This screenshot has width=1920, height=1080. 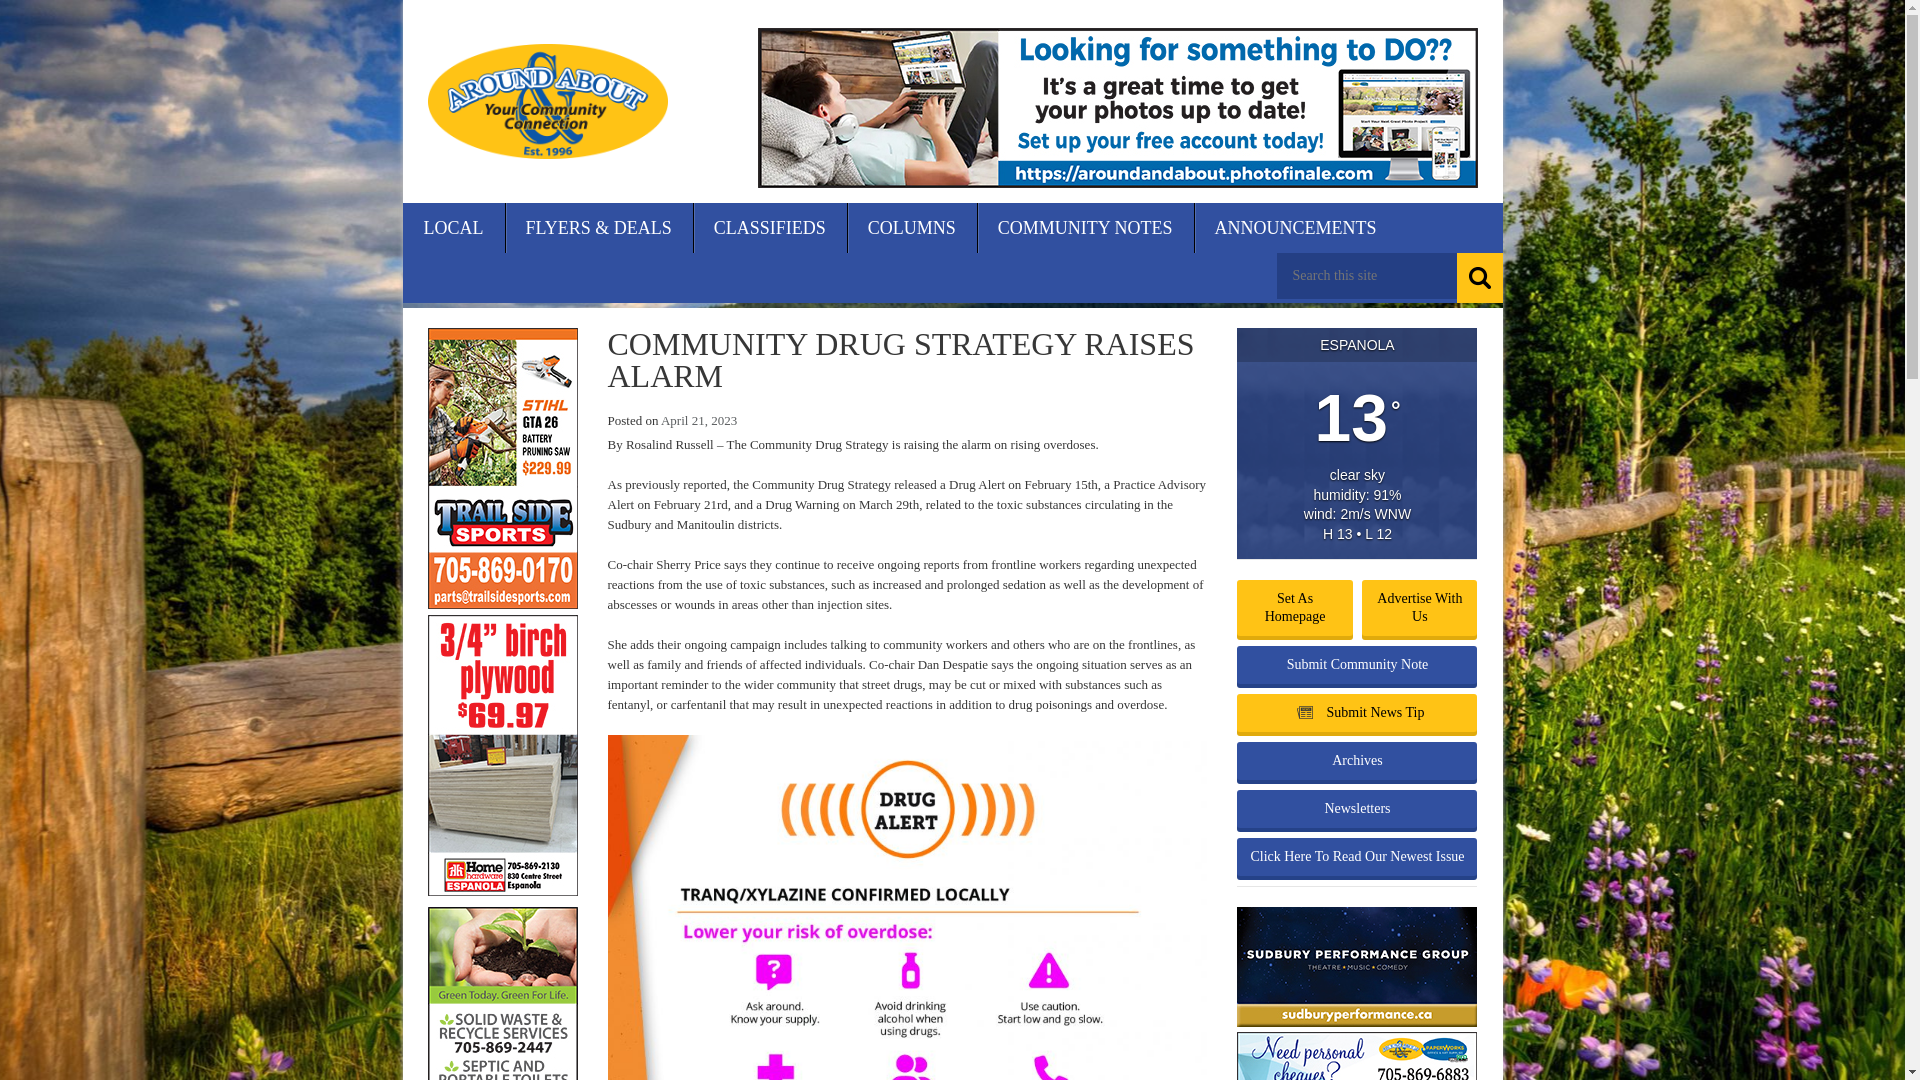 What do you see at coordinates (698, 420) in the screenshot?
I see `April 21, 2023` at bounding box center [698, 420].